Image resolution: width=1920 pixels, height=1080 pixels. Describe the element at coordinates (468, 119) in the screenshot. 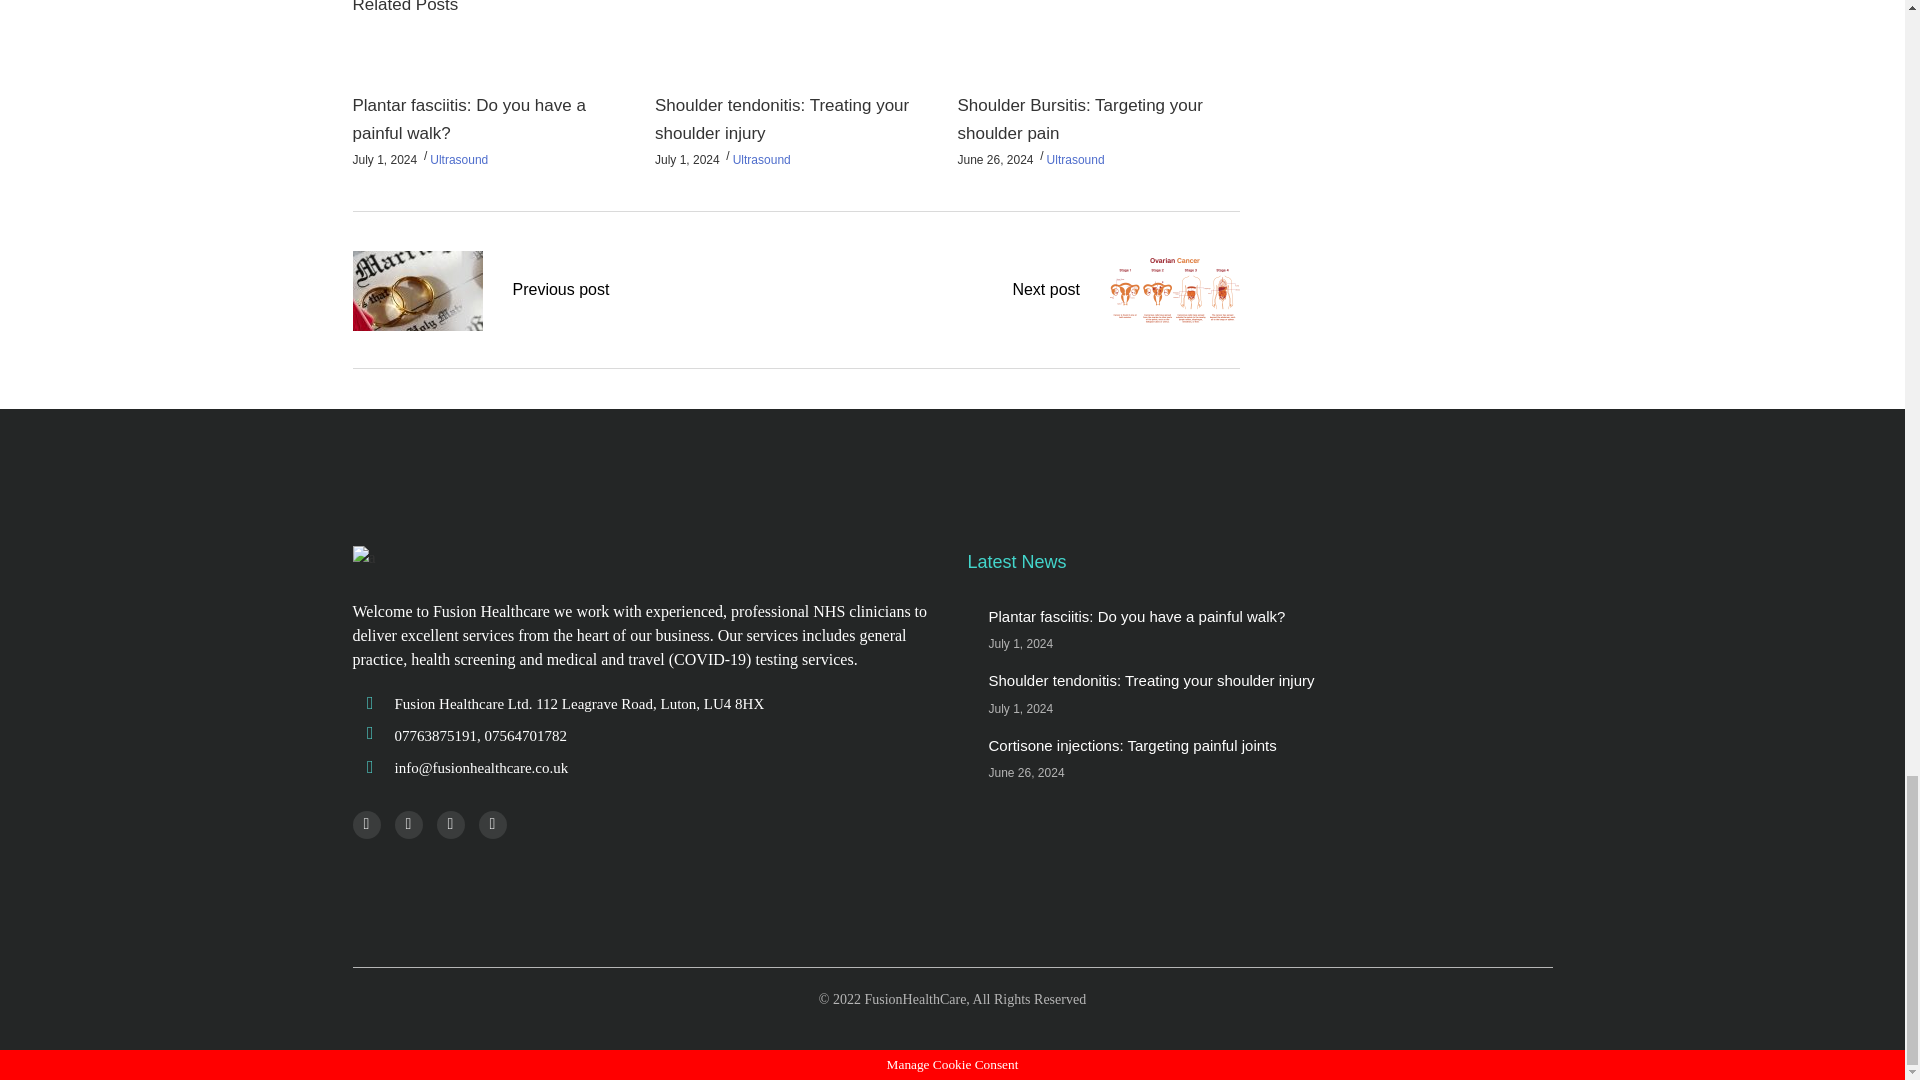

I see `Plantar fasciitis: Do you have a painful walk?` at that location.